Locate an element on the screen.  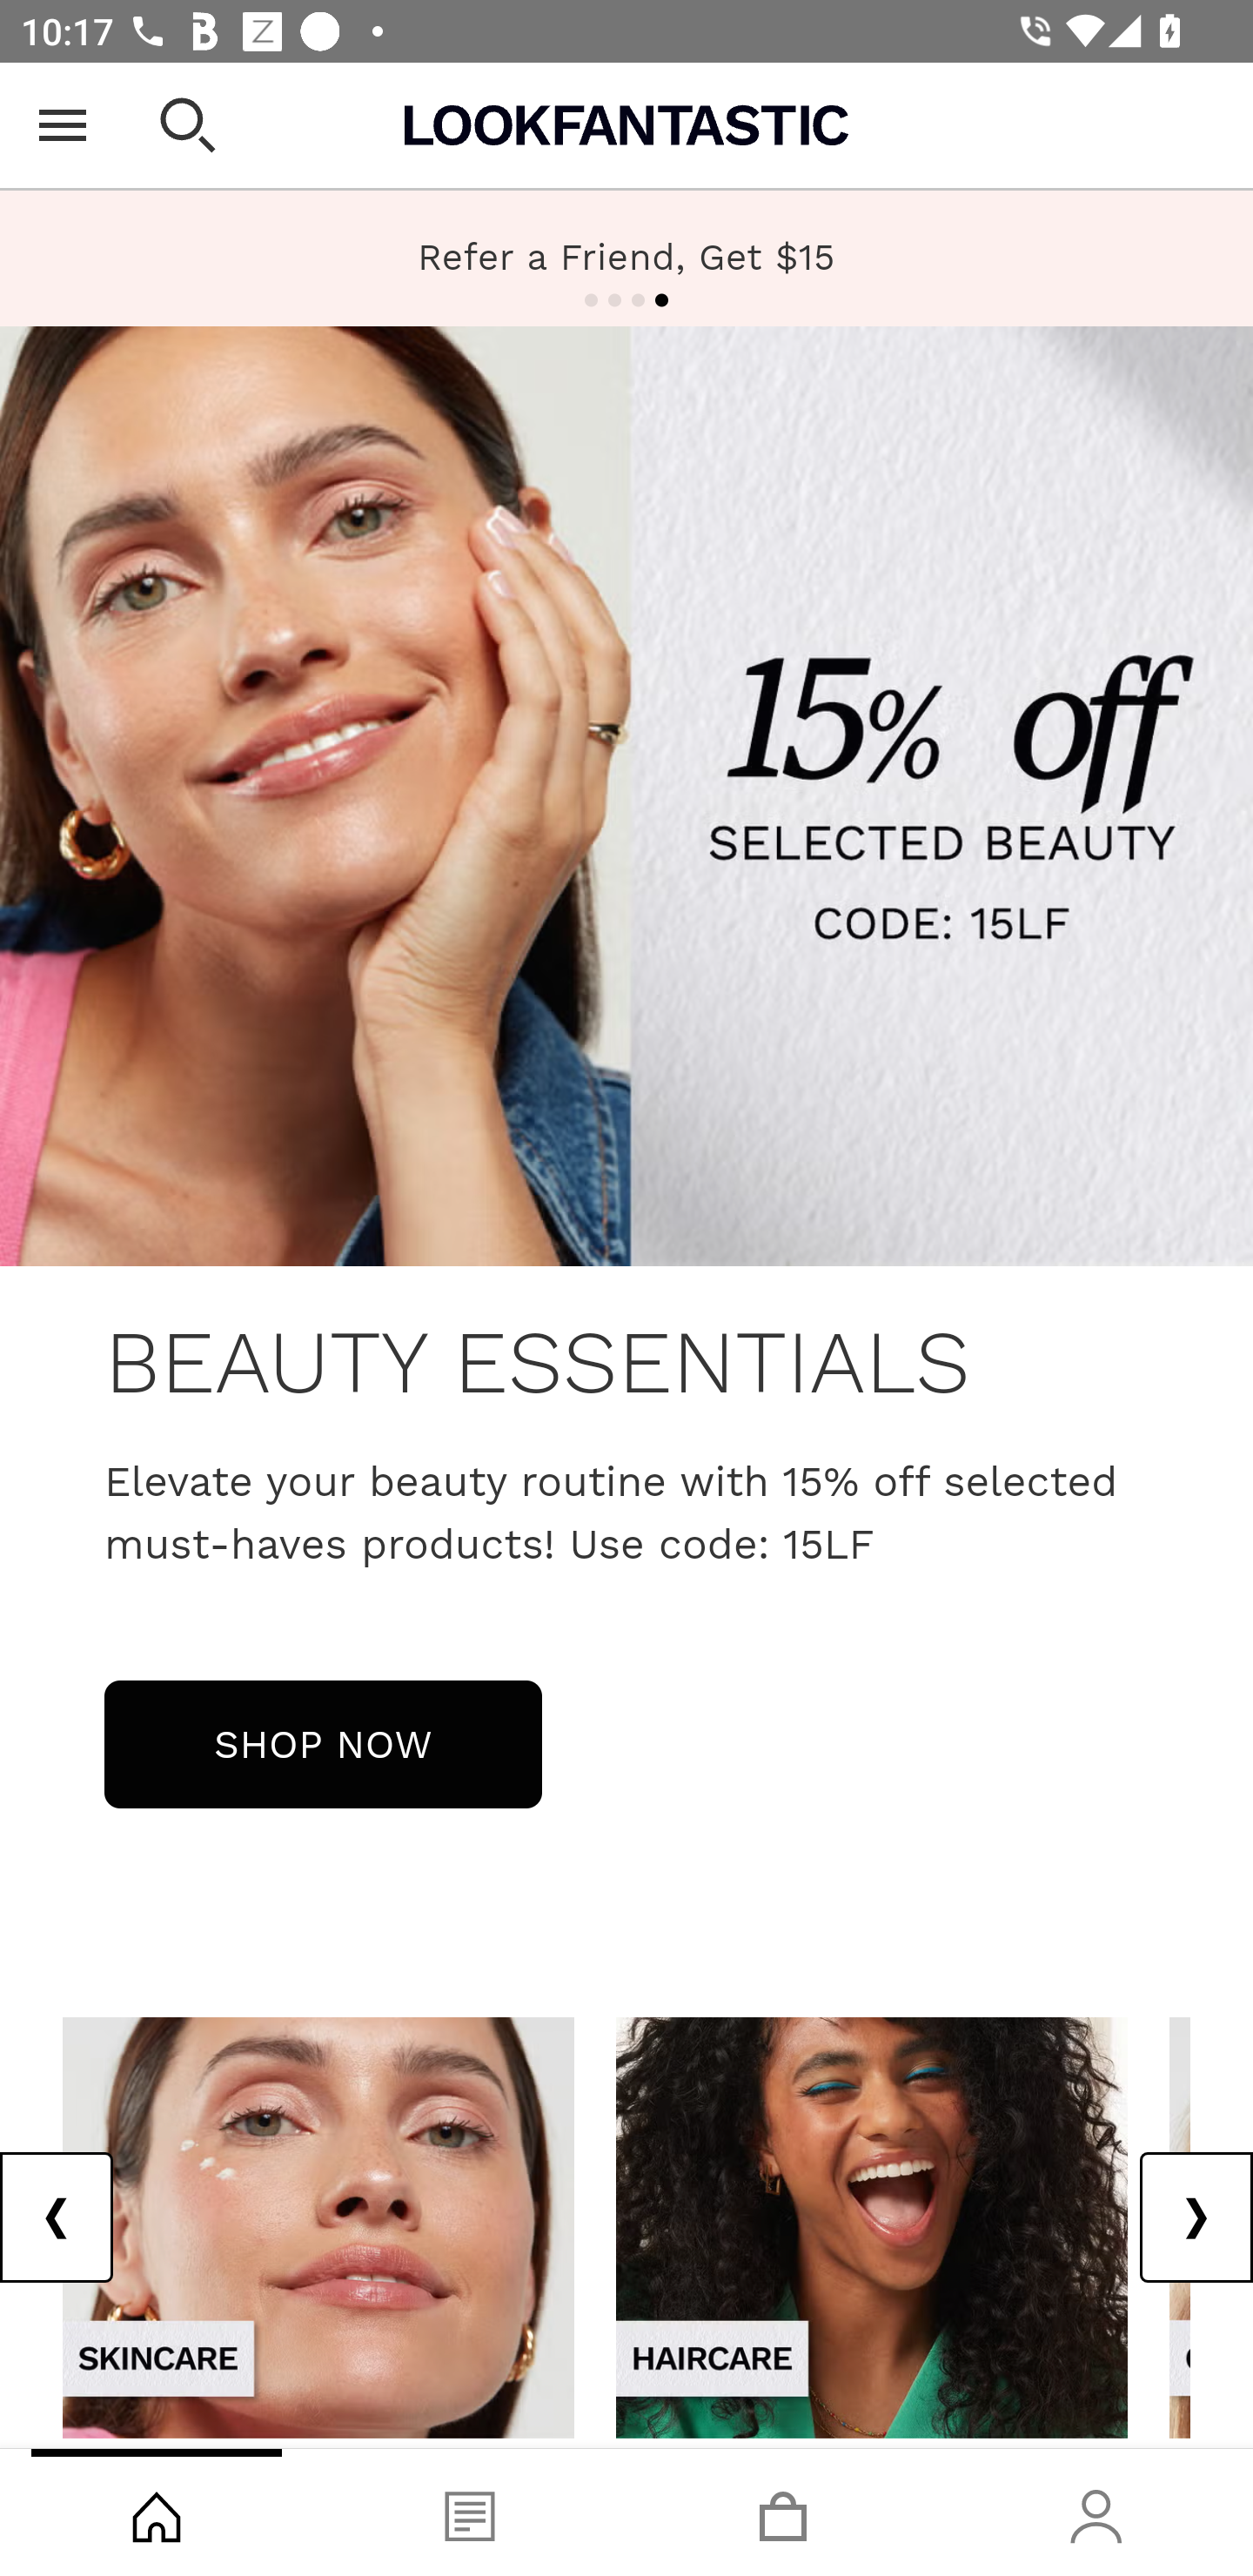
Next is located at coordinates (1196, 2217).